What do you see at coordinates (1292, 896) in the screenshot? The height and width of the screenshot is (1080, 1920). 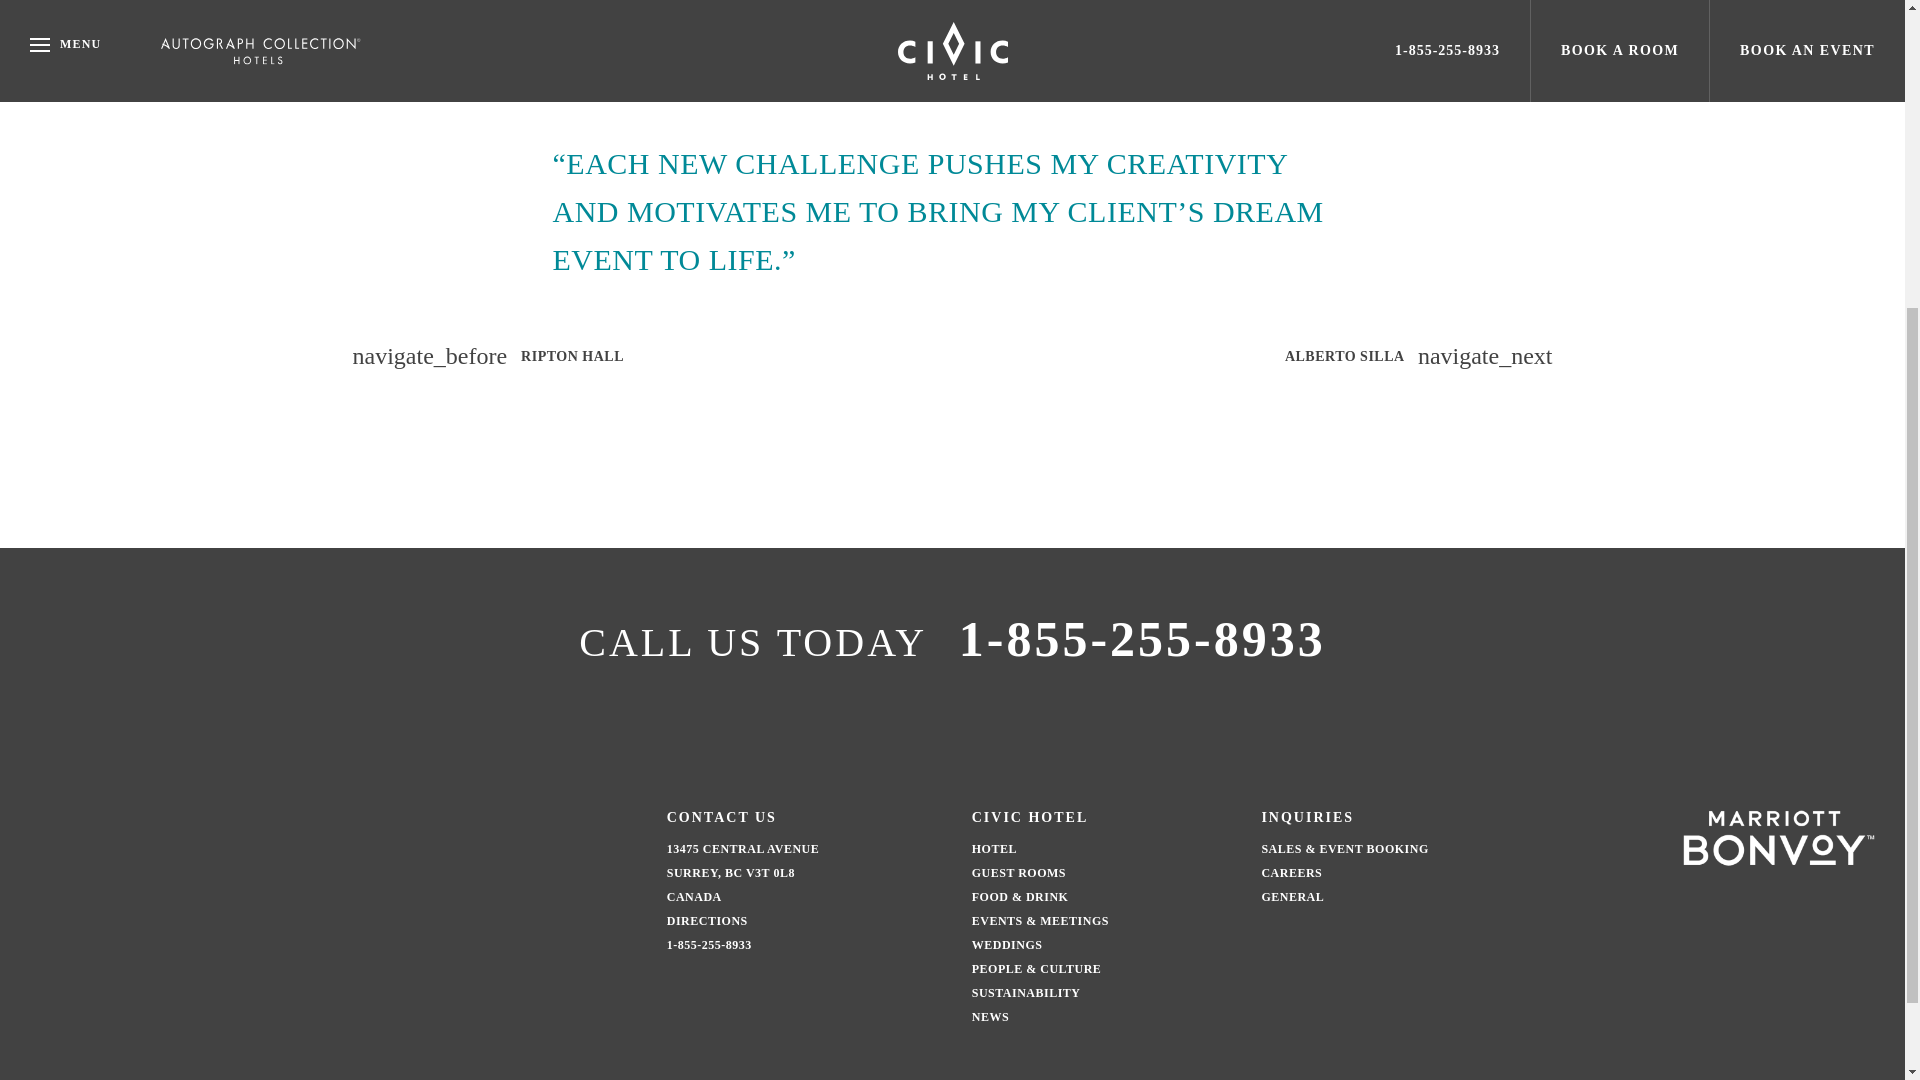 I see `GENERAL` at bounding box center [1292, 896].